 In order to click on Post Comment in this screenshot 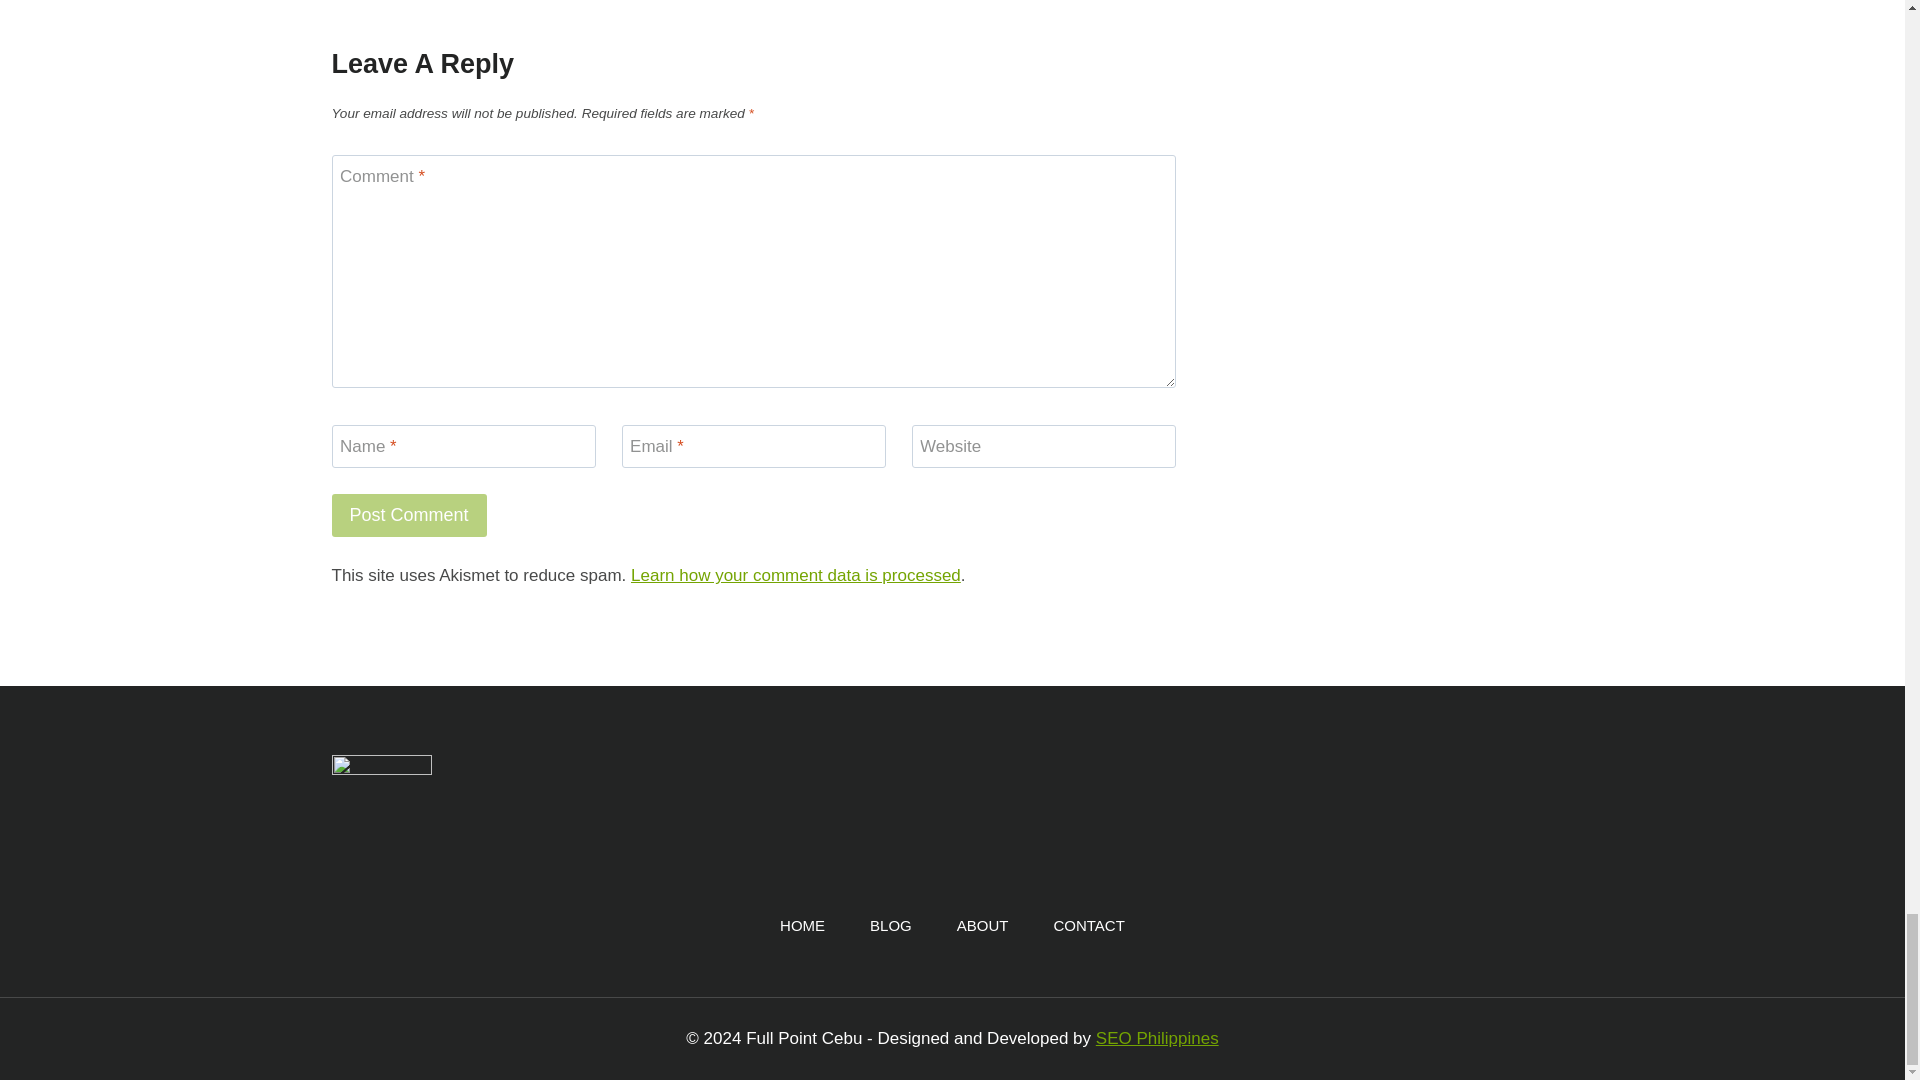, I will do `click(410, 514)`.